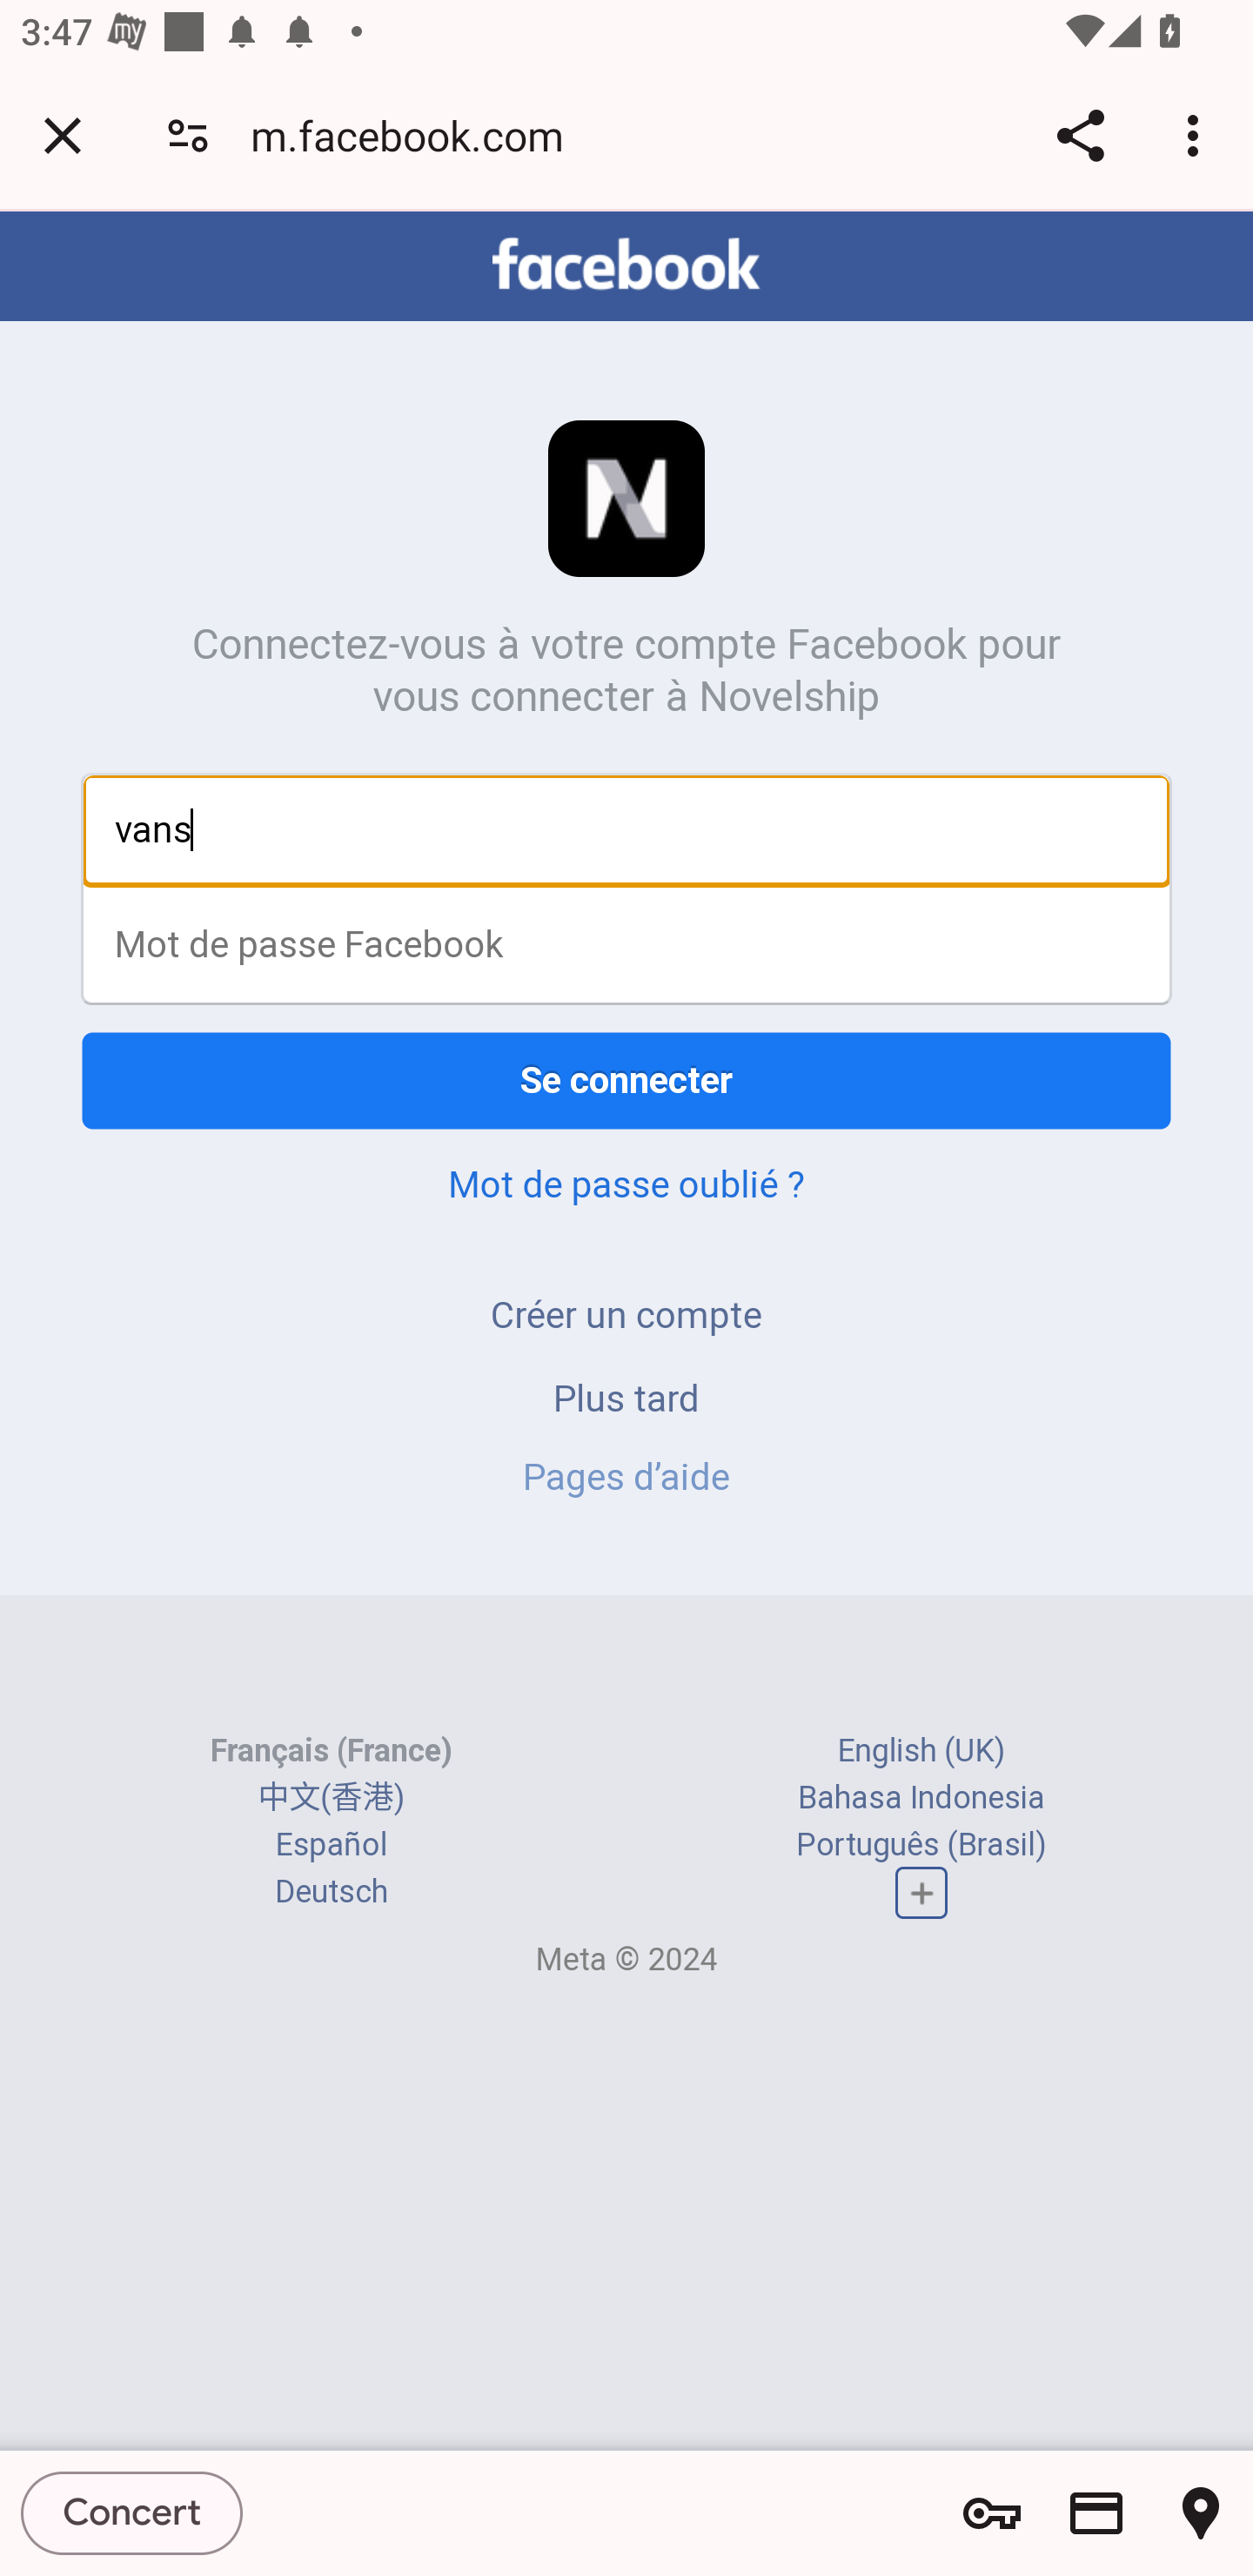 This screenshot has width=1253, height=2576. I want to click on Close tab, so click(63, 135).